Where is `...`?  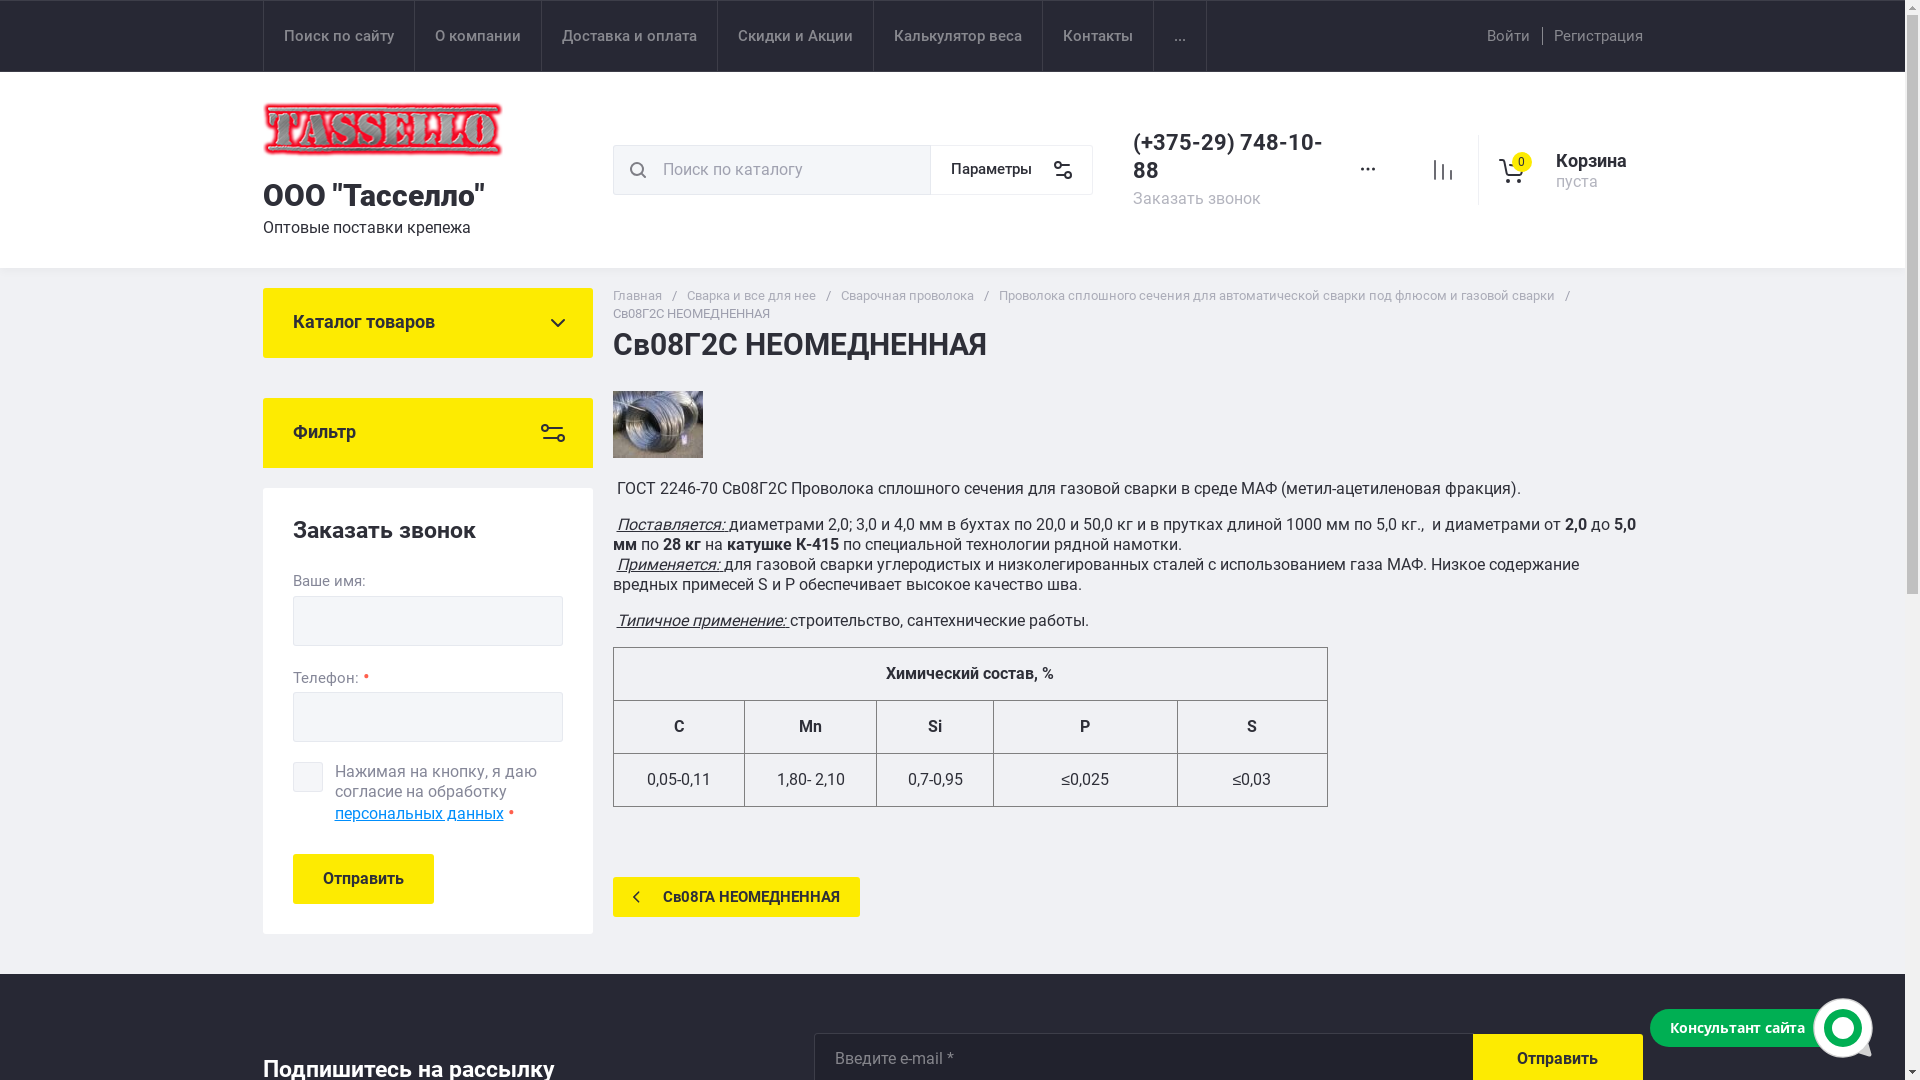 ... is located at coordinates (1180, 36).